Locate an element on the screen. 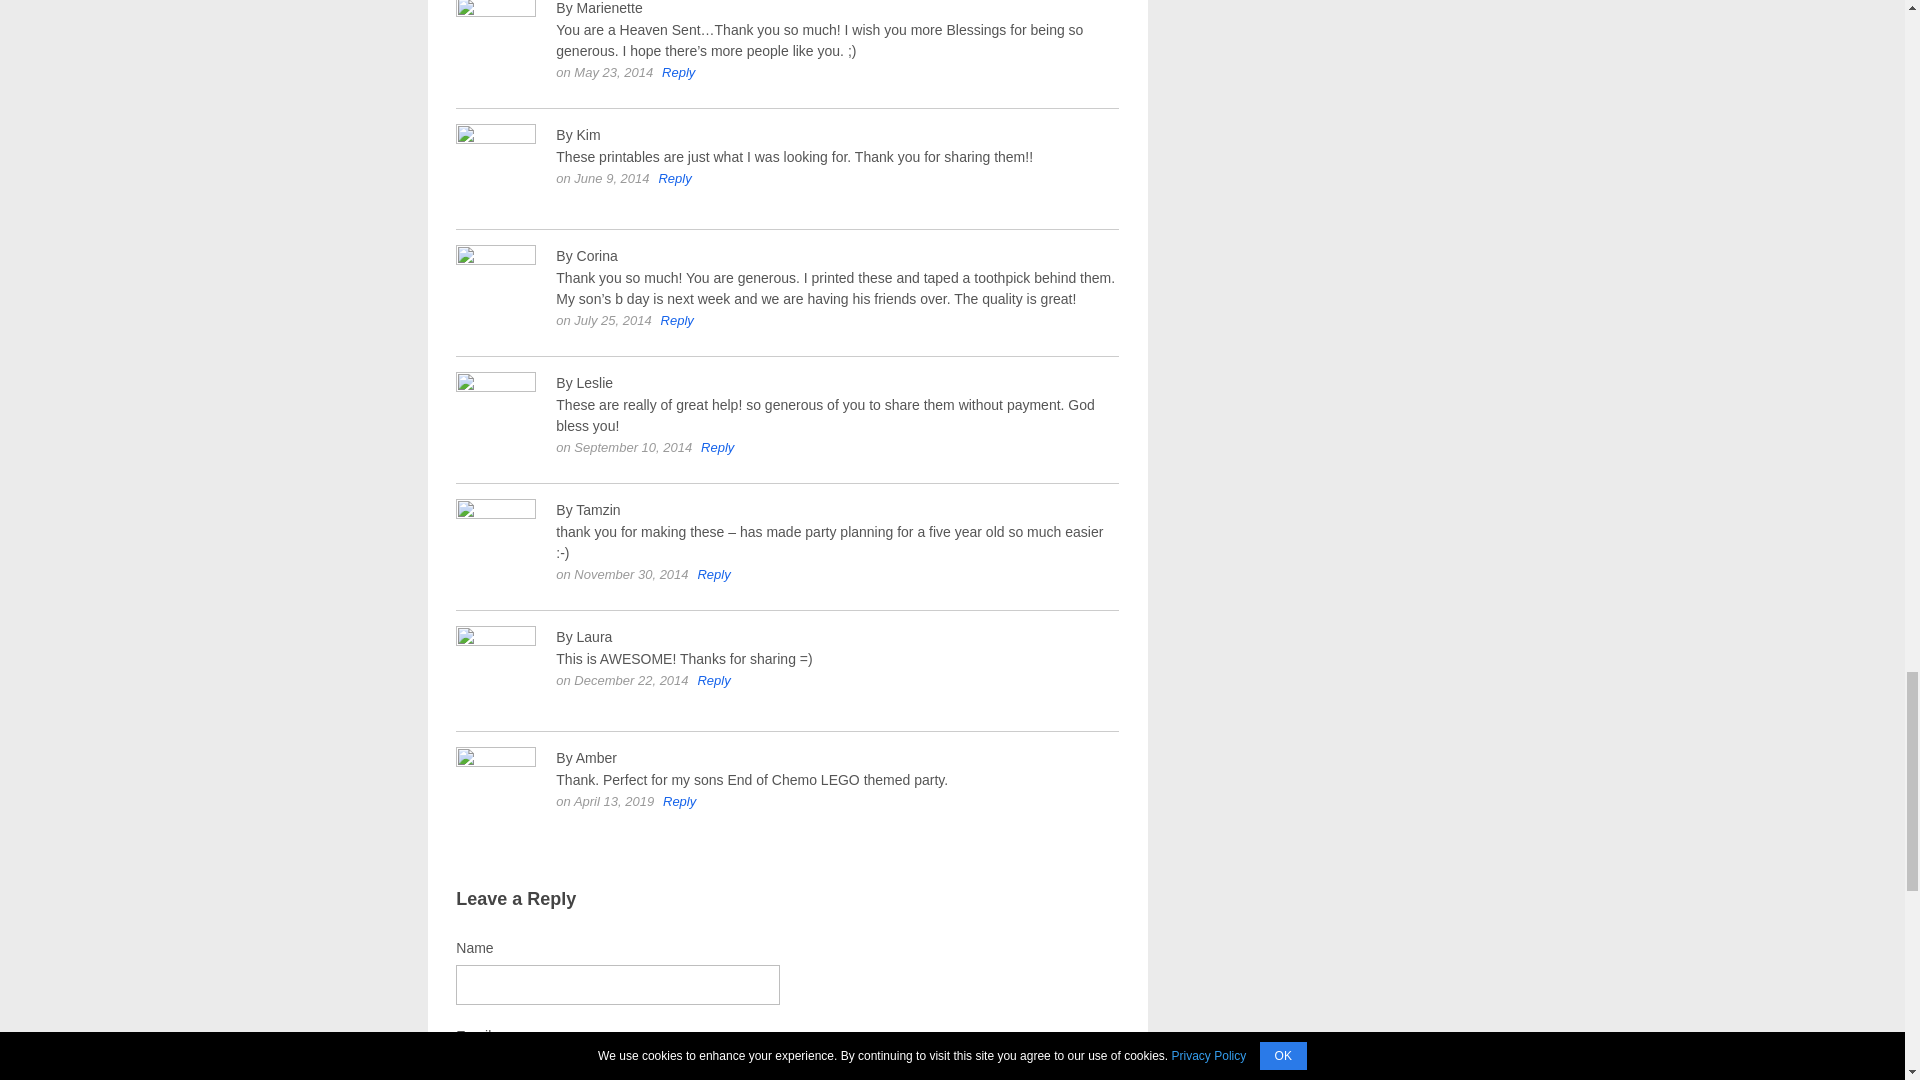  Reply is located at coordinates (677, 320).